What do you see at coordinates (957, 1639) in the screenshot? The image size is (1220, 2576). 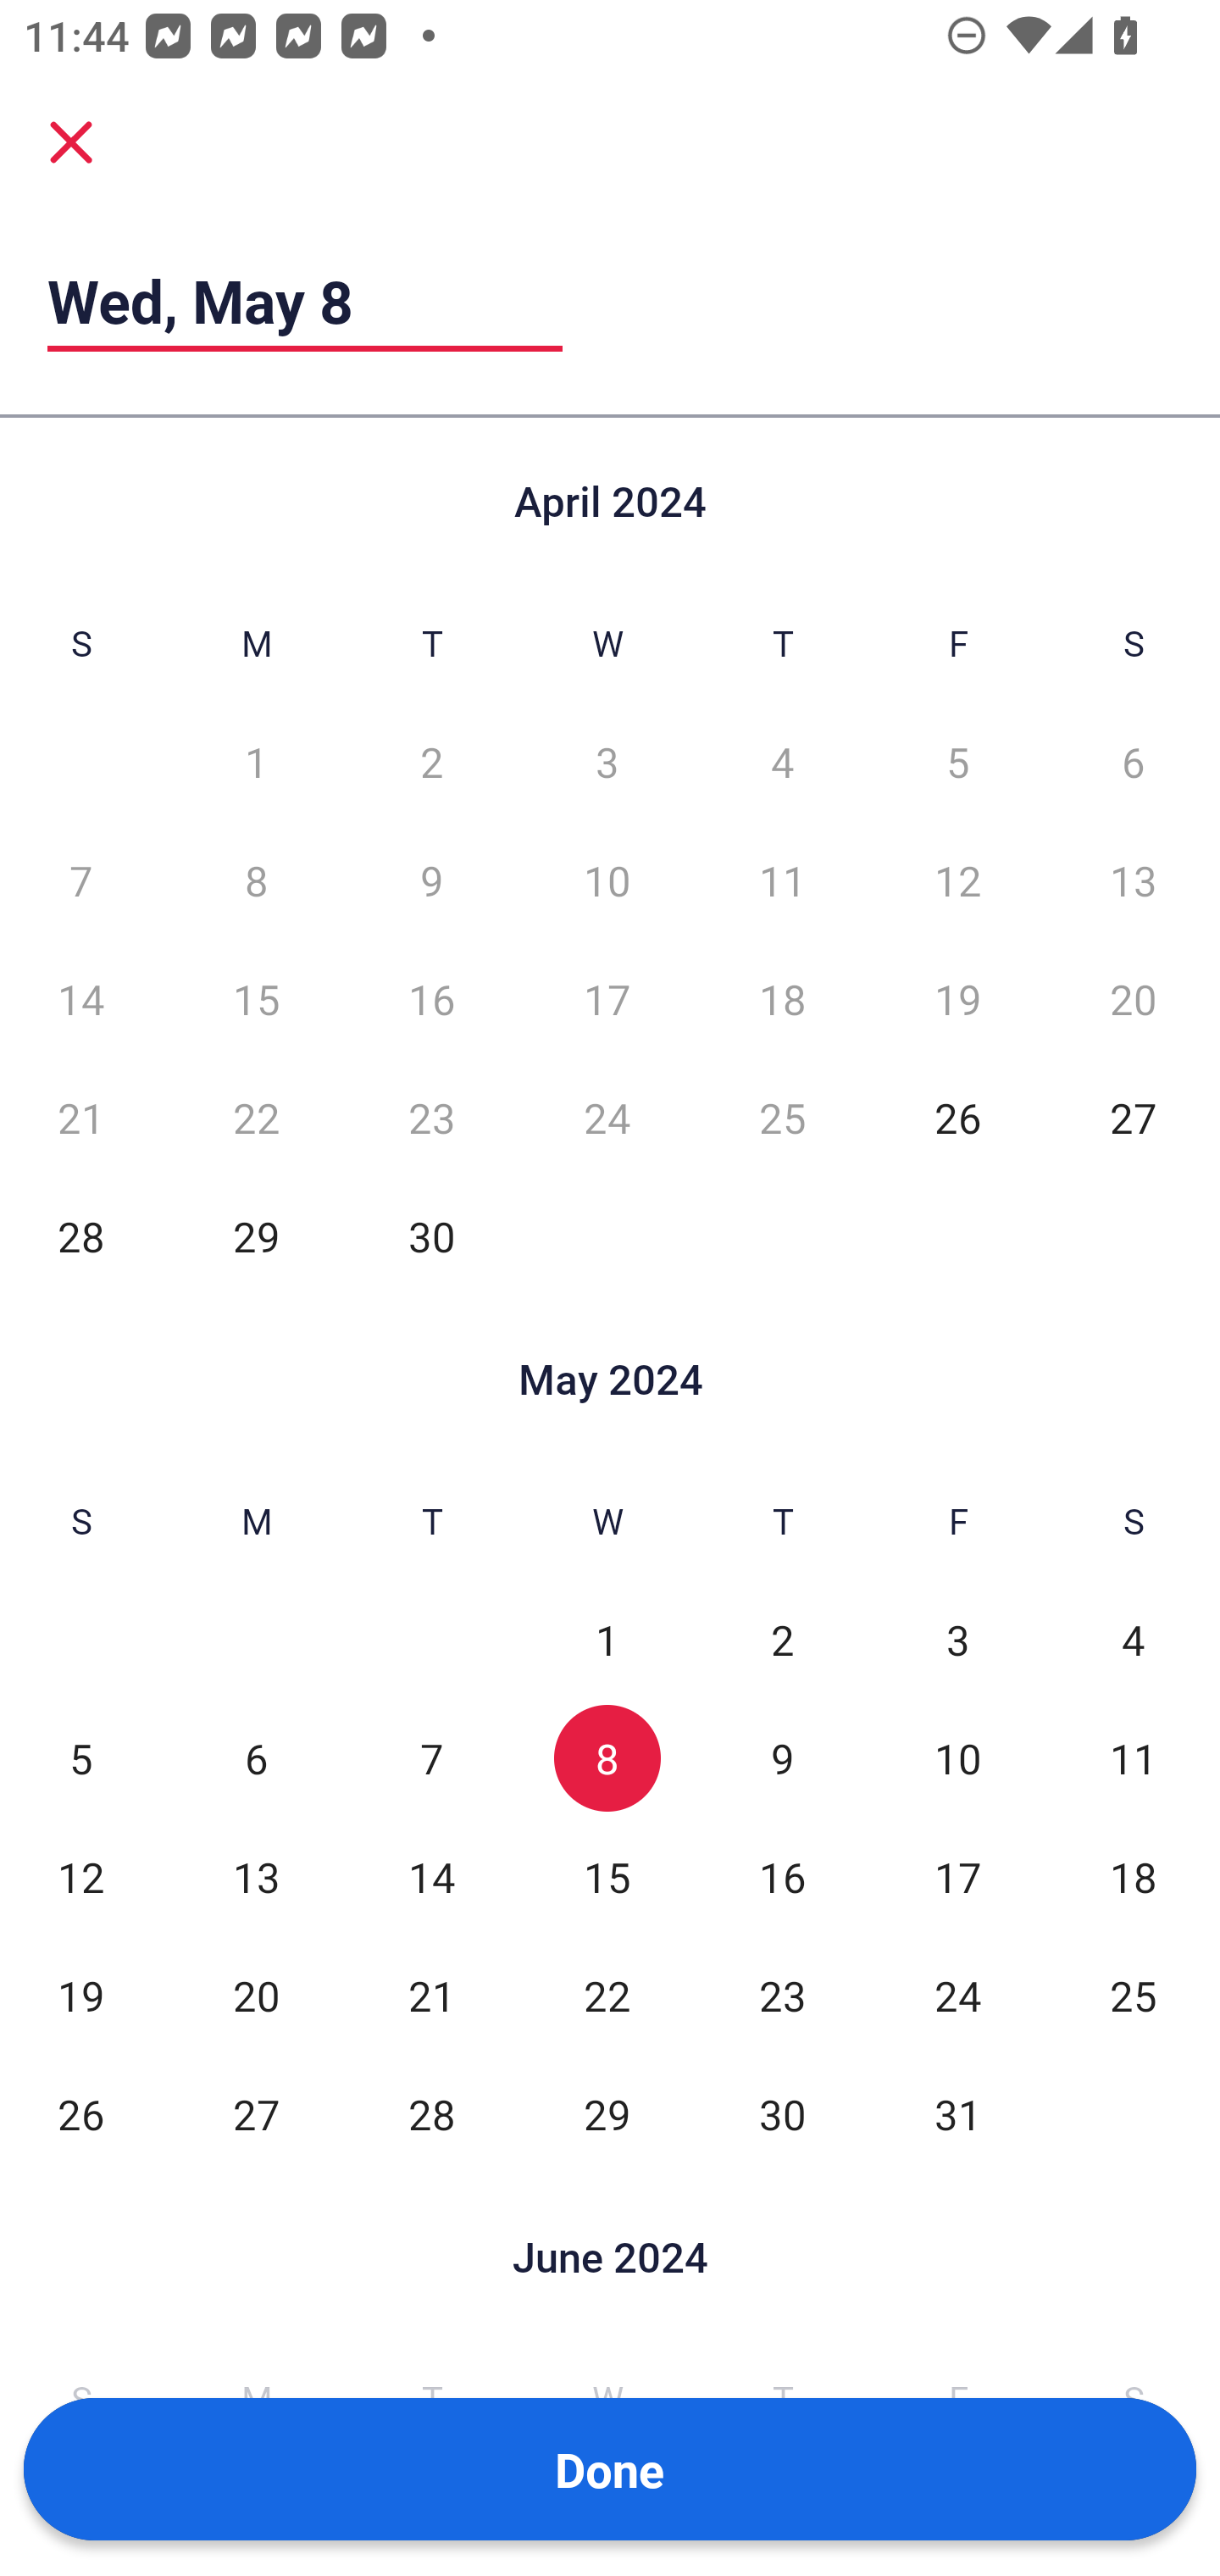 I see `3 Fri, May 3, Not Selected` at bounding box center [957, 1639].